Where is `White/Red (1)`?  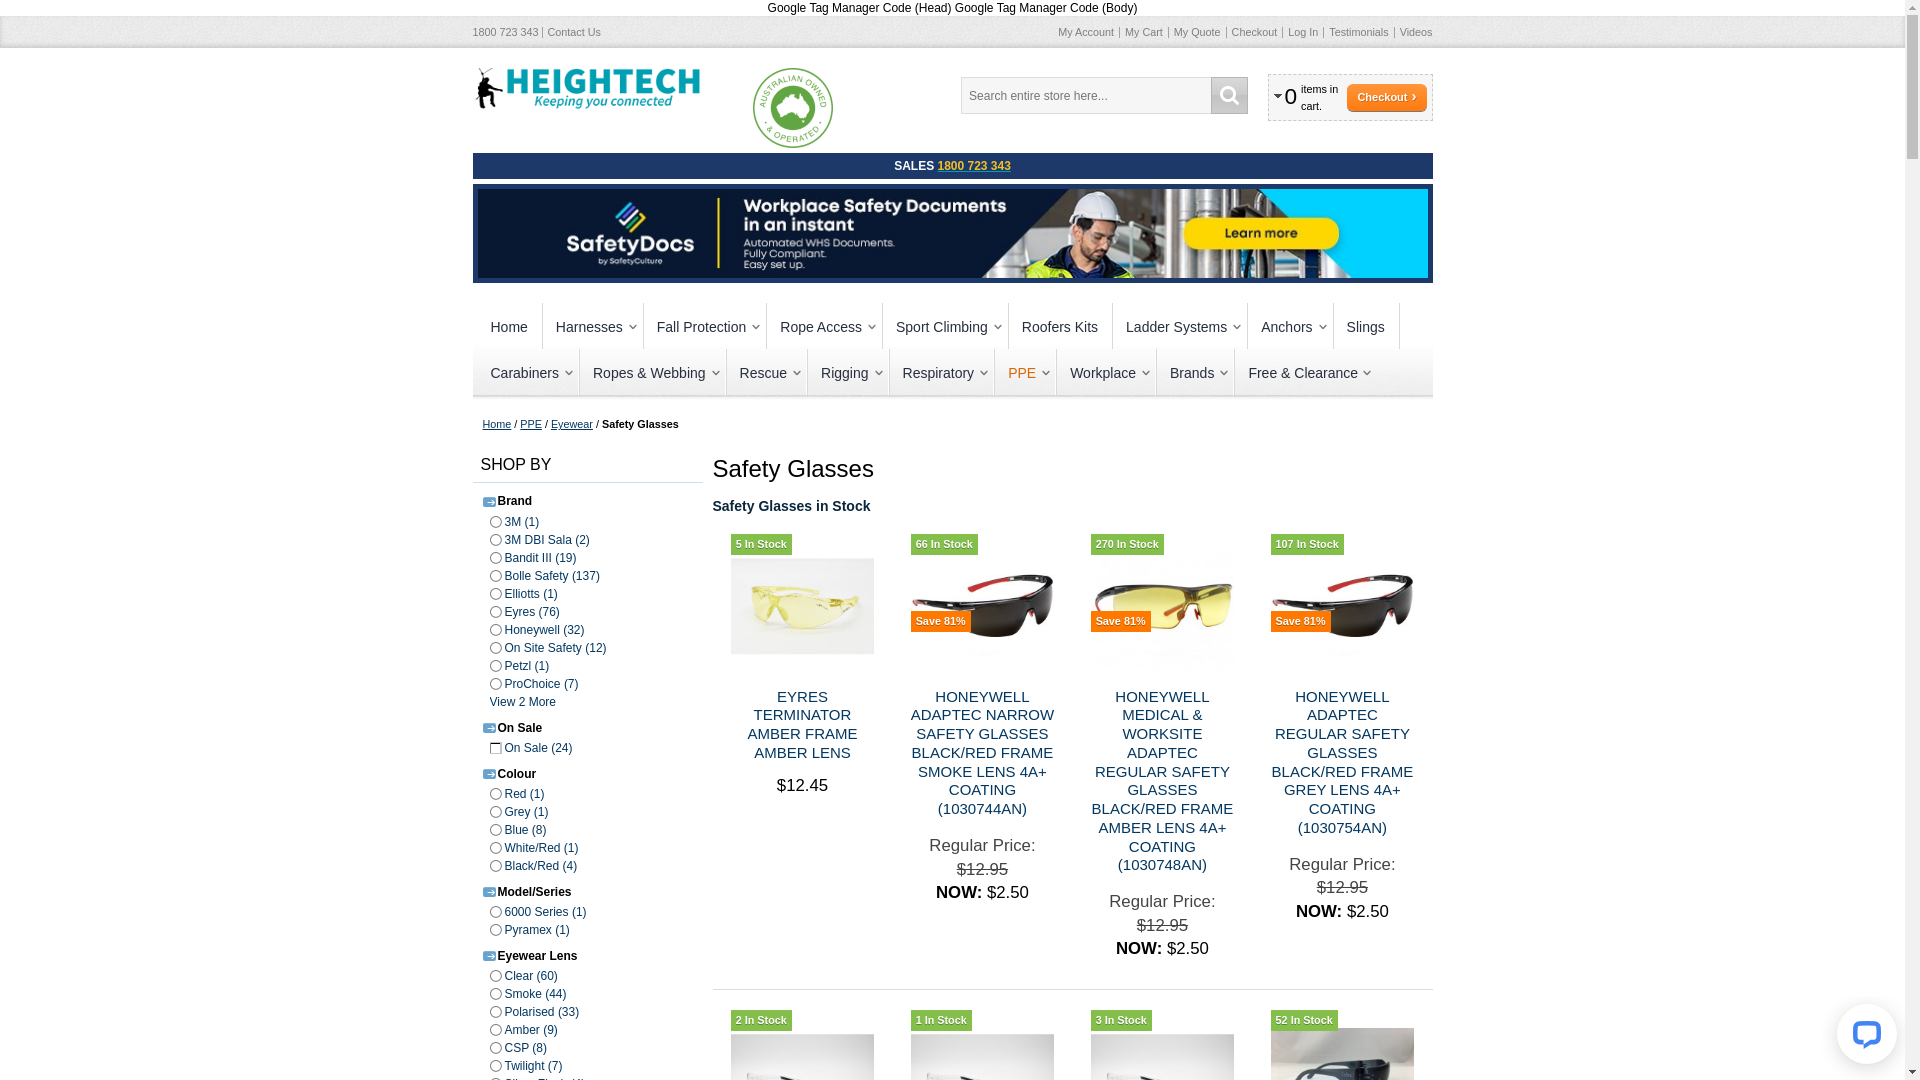 White/Red (1) is located at coordinates (536, 848).